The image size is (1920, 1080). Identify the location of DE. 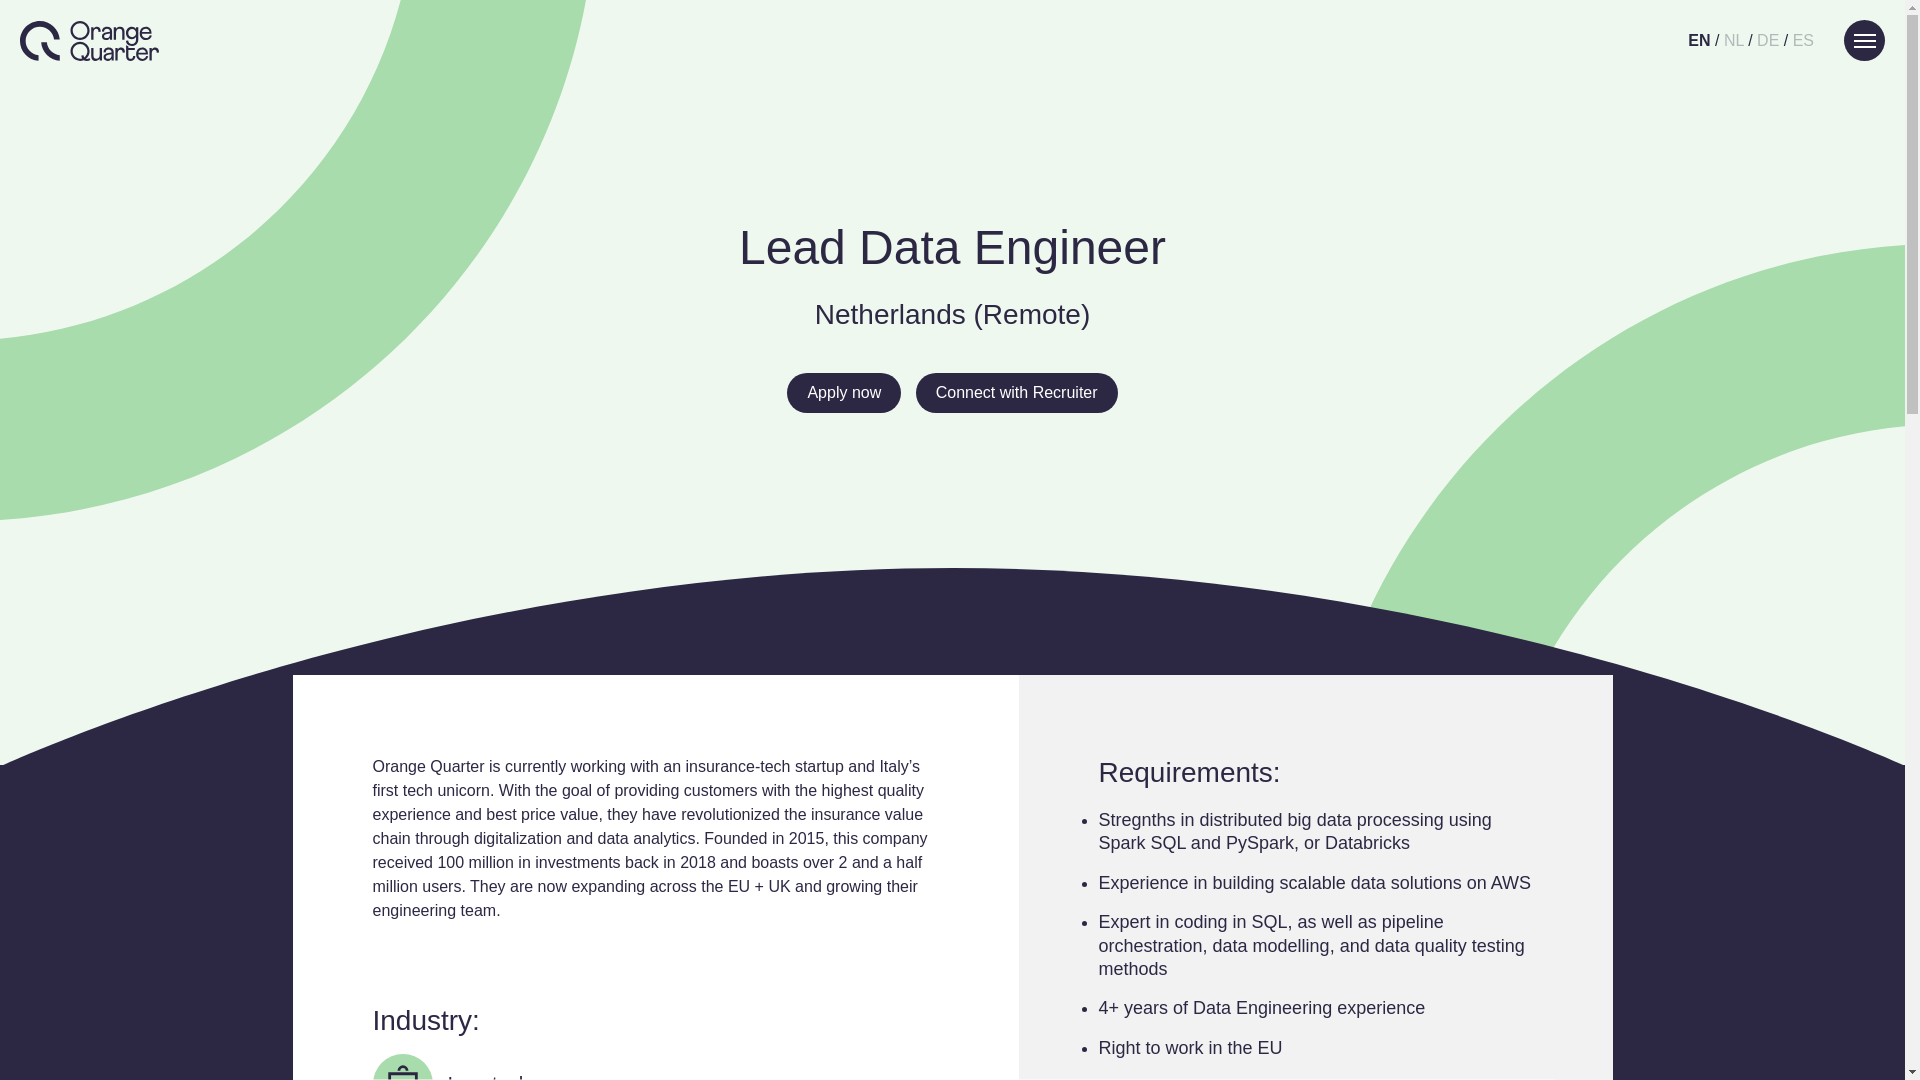
(1768, 40).